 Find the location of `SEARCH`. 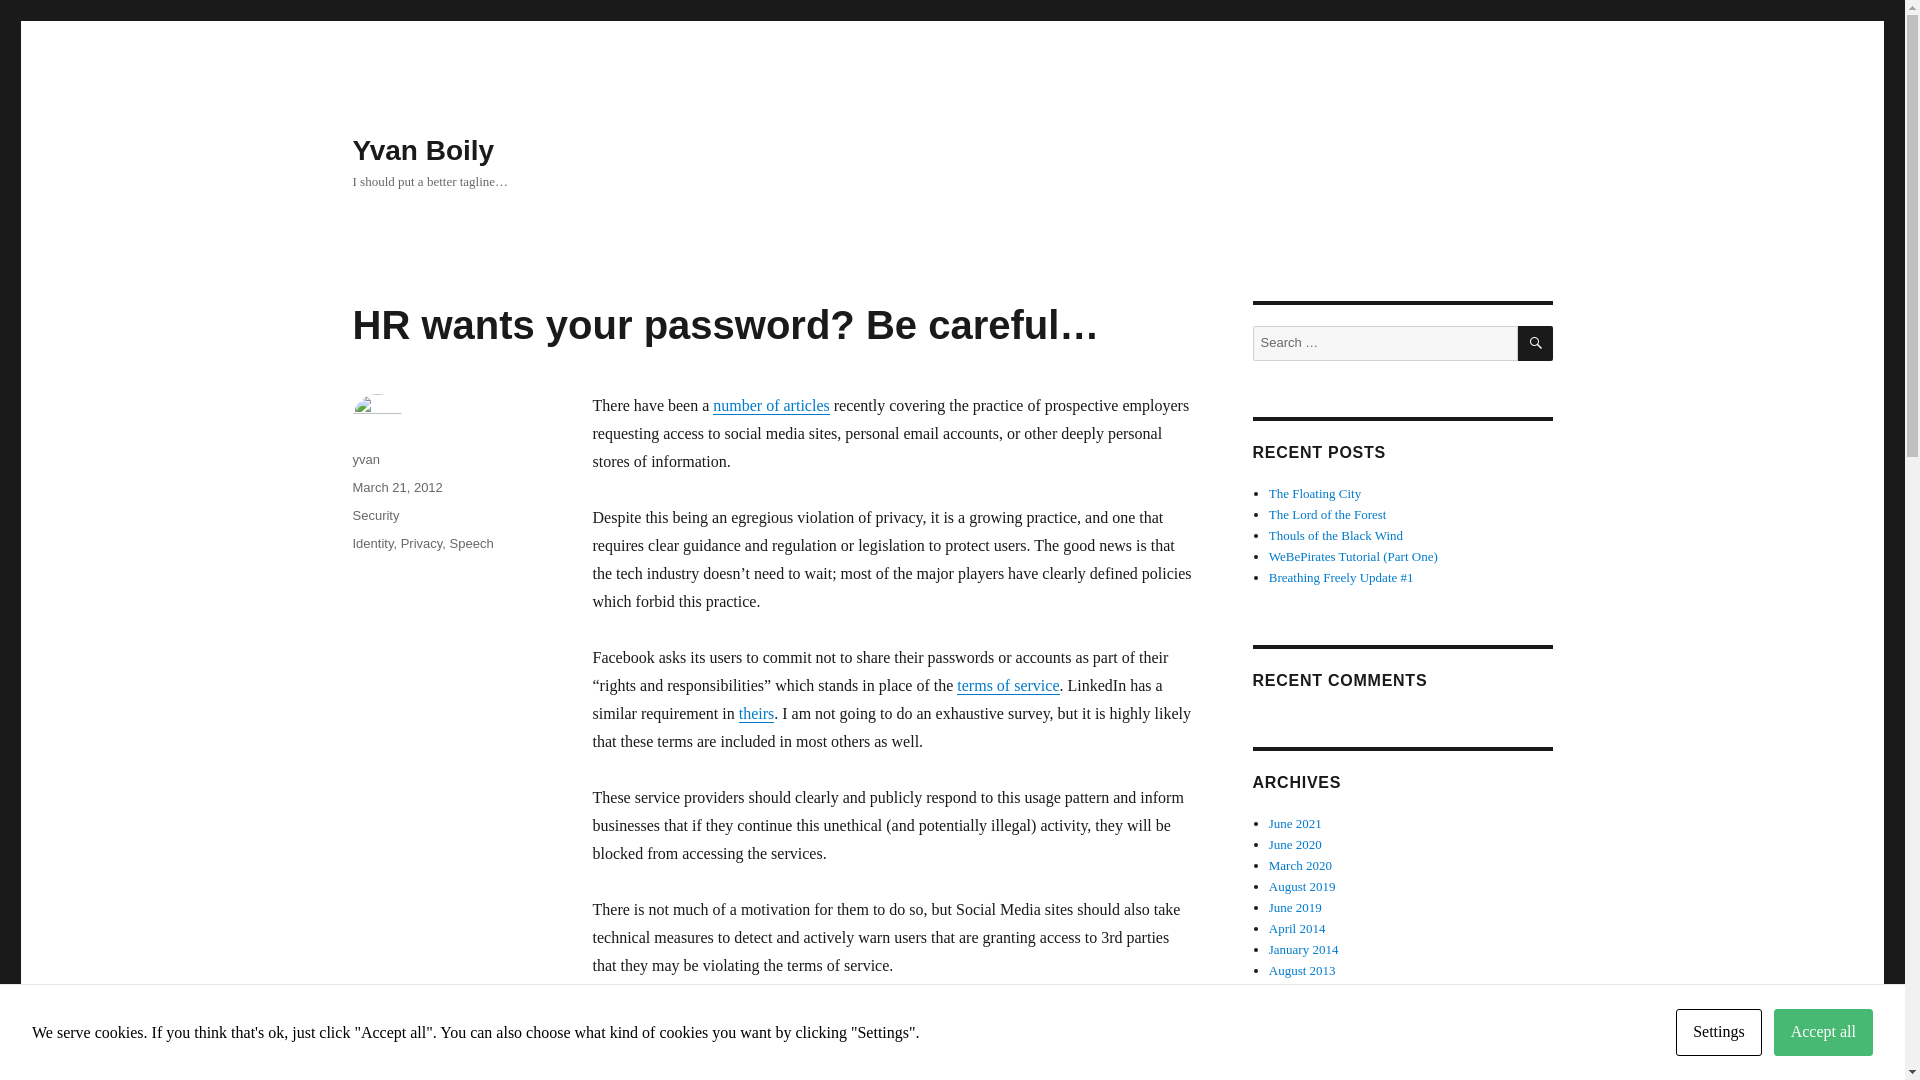

SEARCH is located at coordinates (1536, 343).